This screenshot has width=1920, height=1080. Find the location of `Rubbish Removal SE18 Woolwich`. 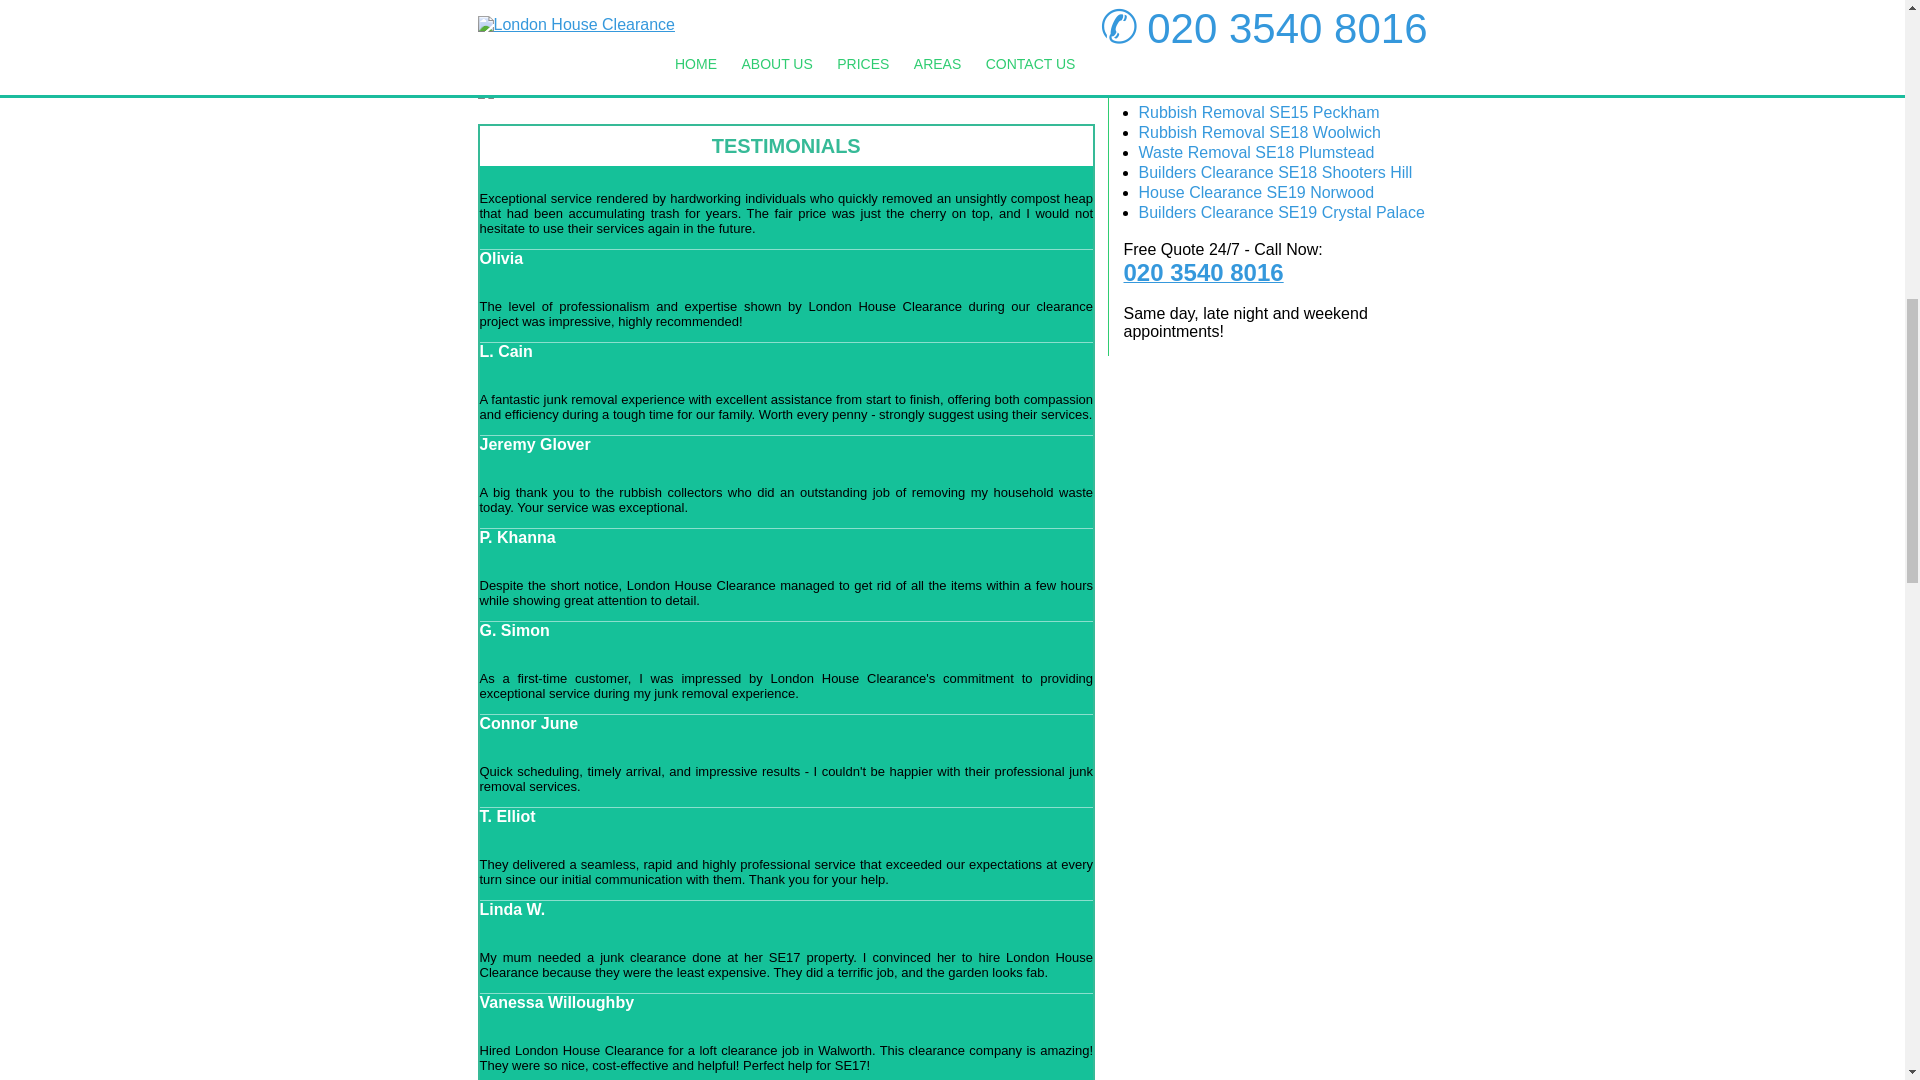

Rubbish Removal SE18 Woolwich is located at coordinates (1259, 132).